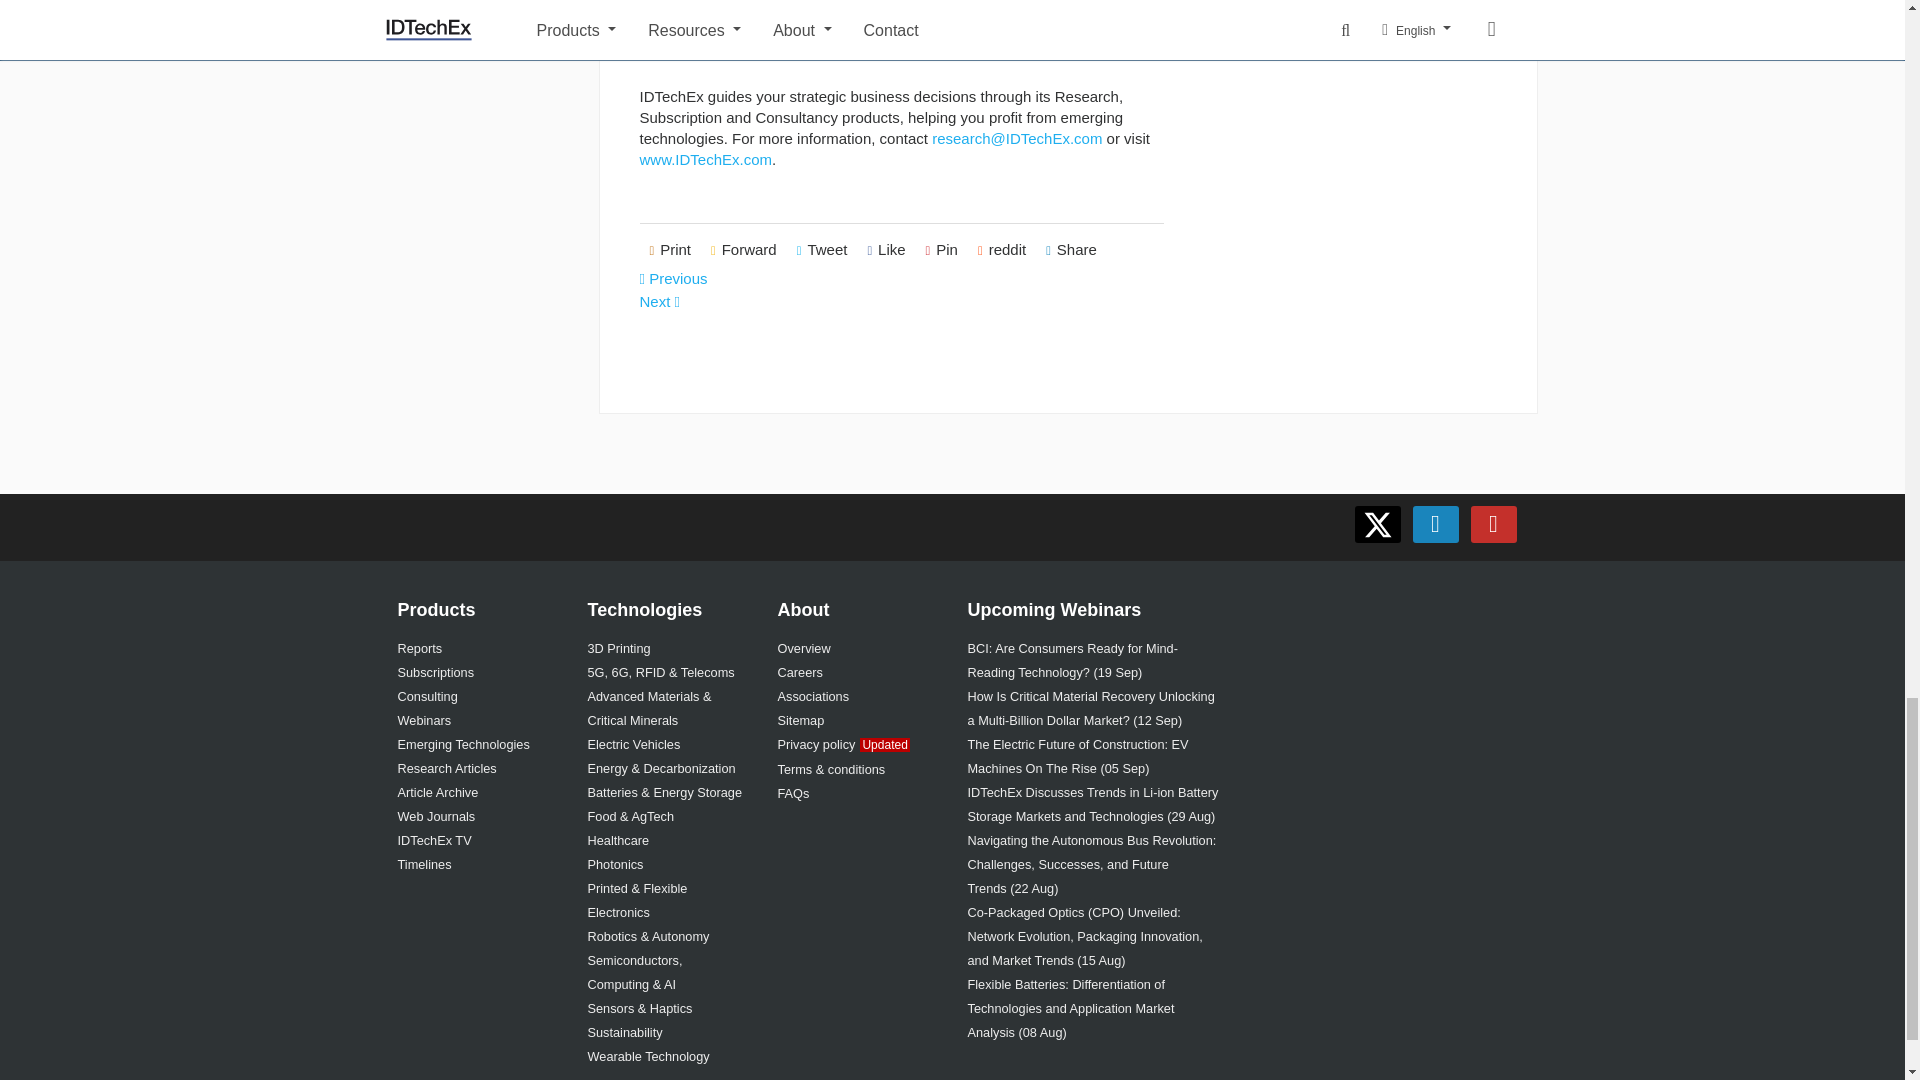 The width and height of the screenshot is (1920, 1080). Describe the element at coordinates (822, 250) in the screenshot. I see `Share on Twitter` at that location.